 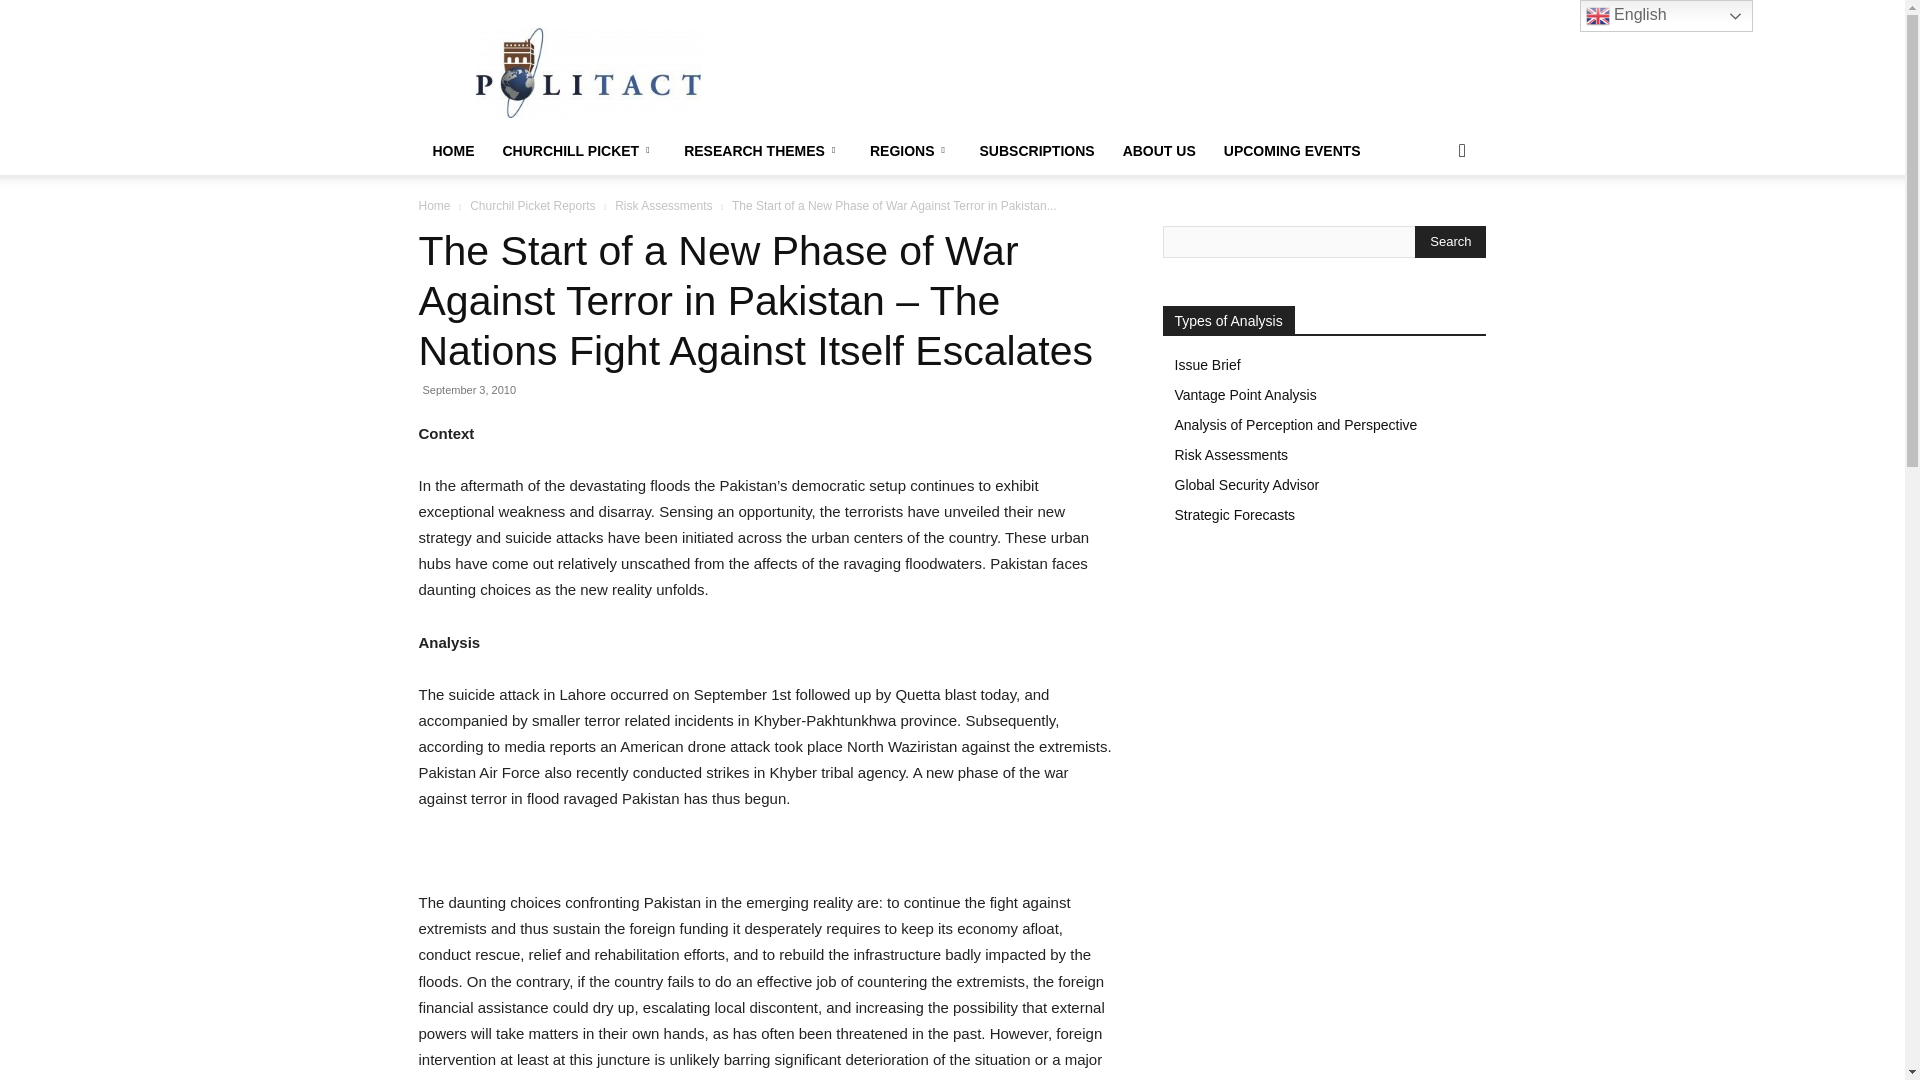 I want to click on View all posts in Risk Assessments, so click(x=663, y=205).